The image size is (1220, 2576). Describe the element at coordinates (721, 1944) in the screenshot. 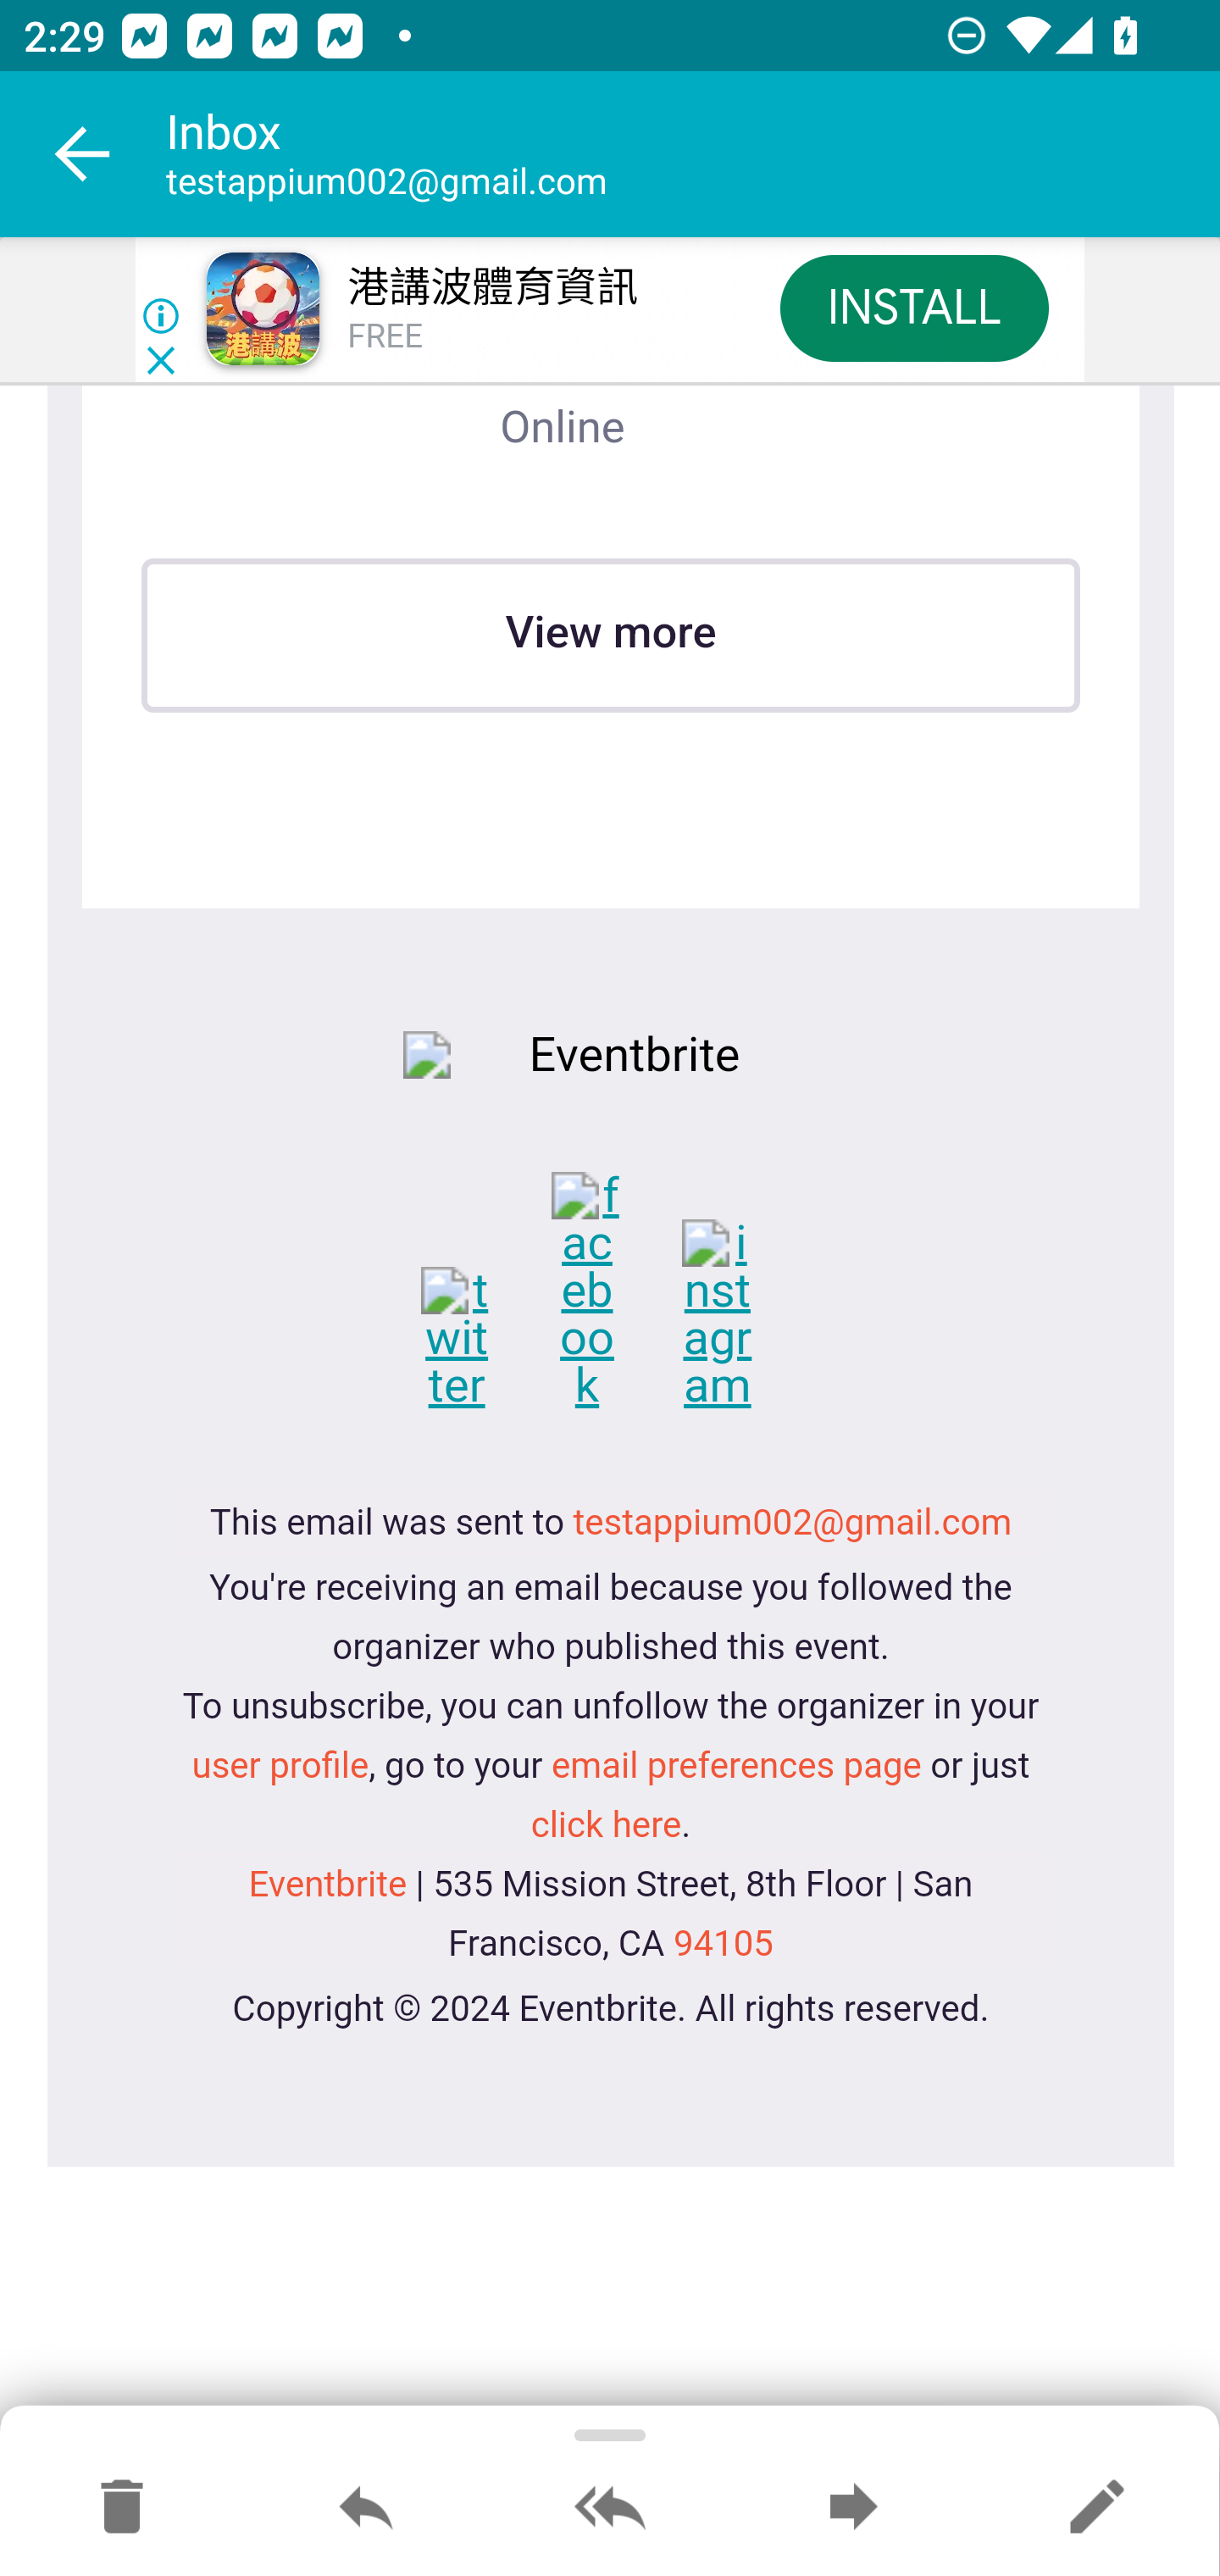

I see `94105` at that location.